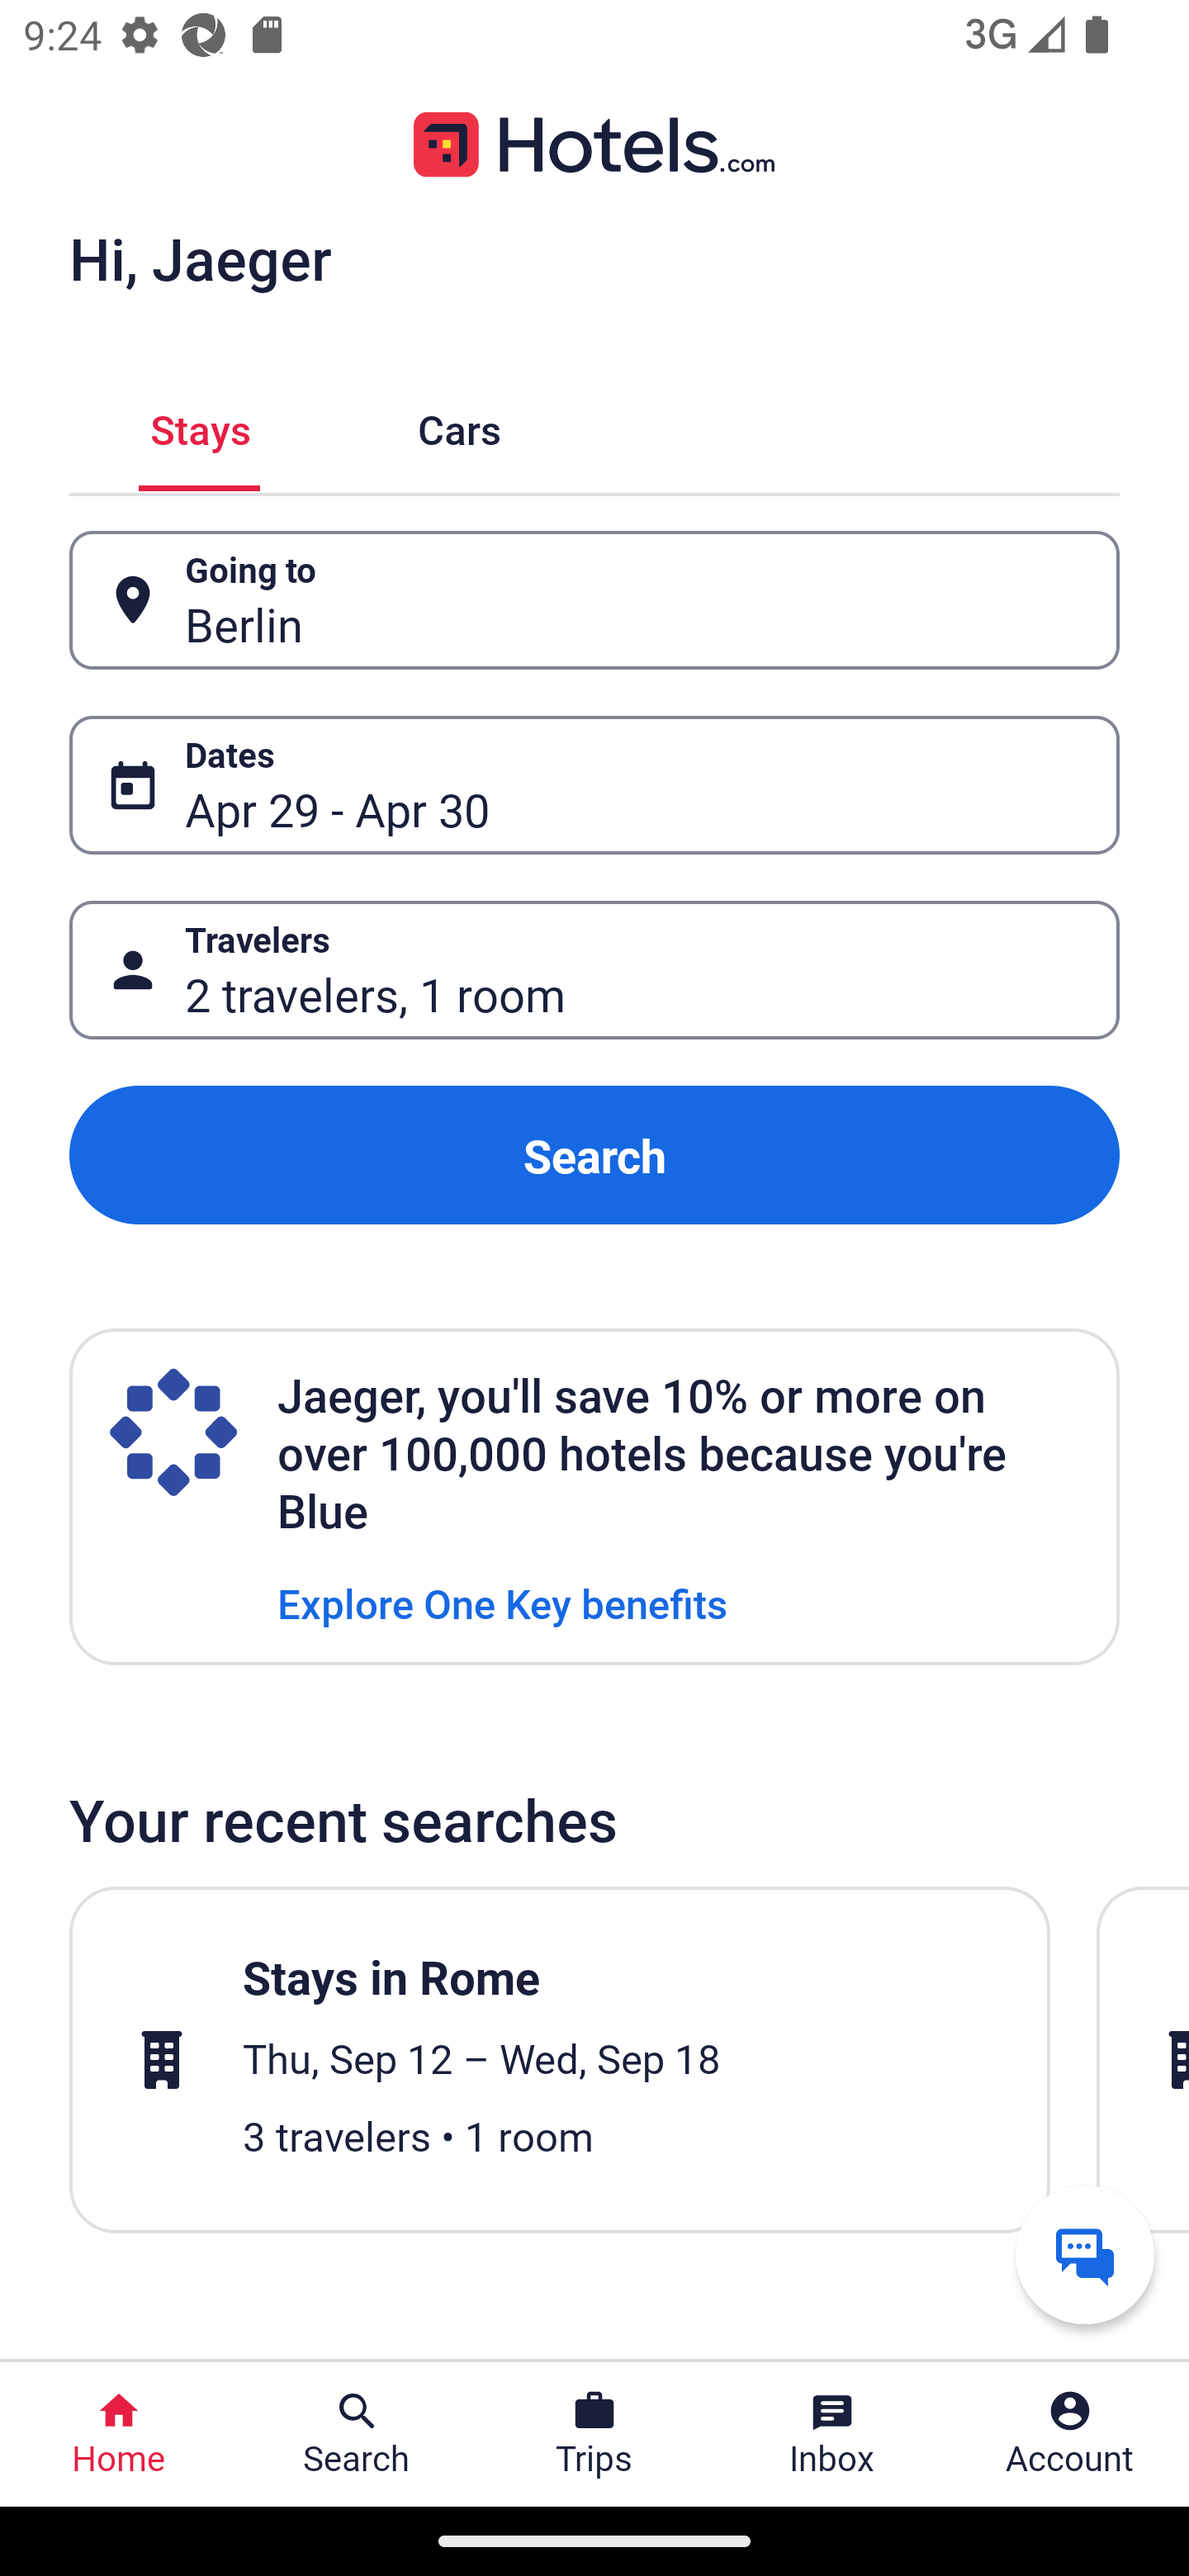 The width and height of the screenshot is (1189, 2576). I want to click on Search Search Button, so click(357, 2434).